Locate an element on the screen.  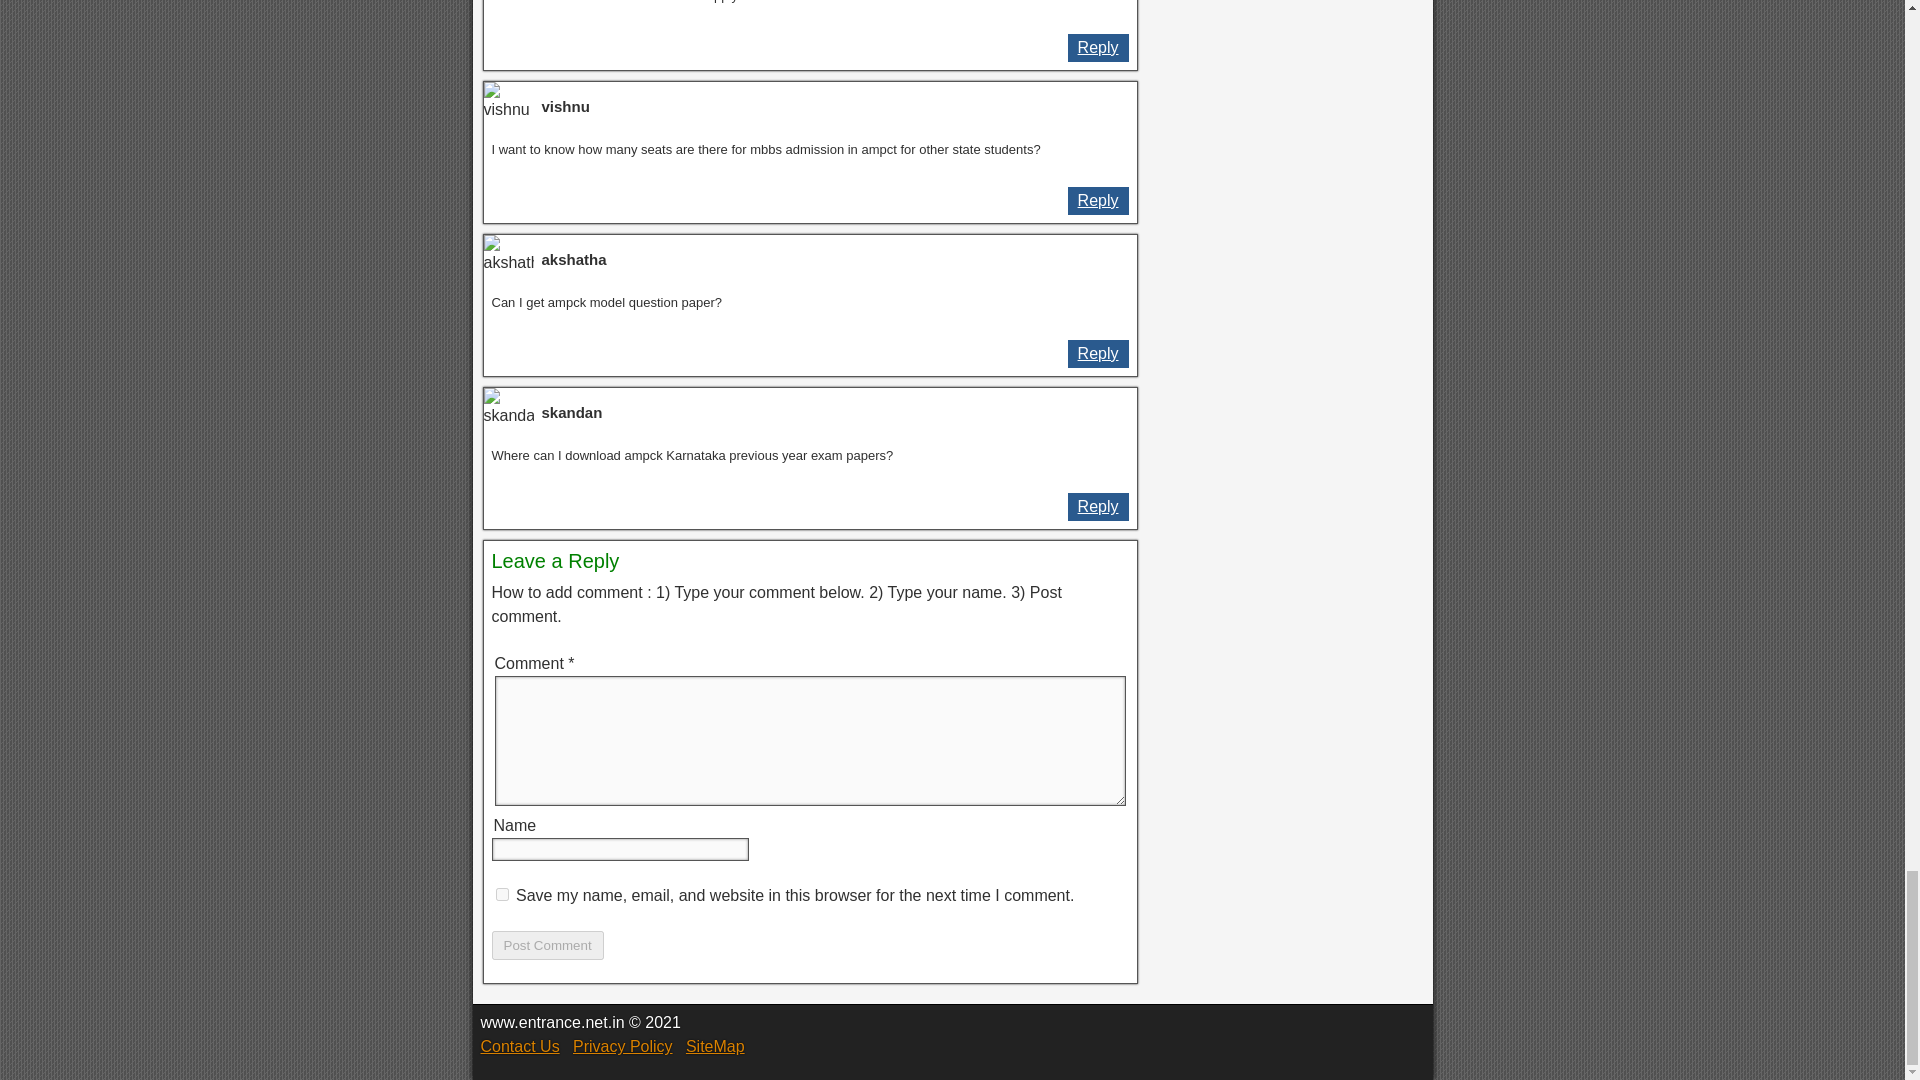
Reply is located at coordinates (1098, 354).